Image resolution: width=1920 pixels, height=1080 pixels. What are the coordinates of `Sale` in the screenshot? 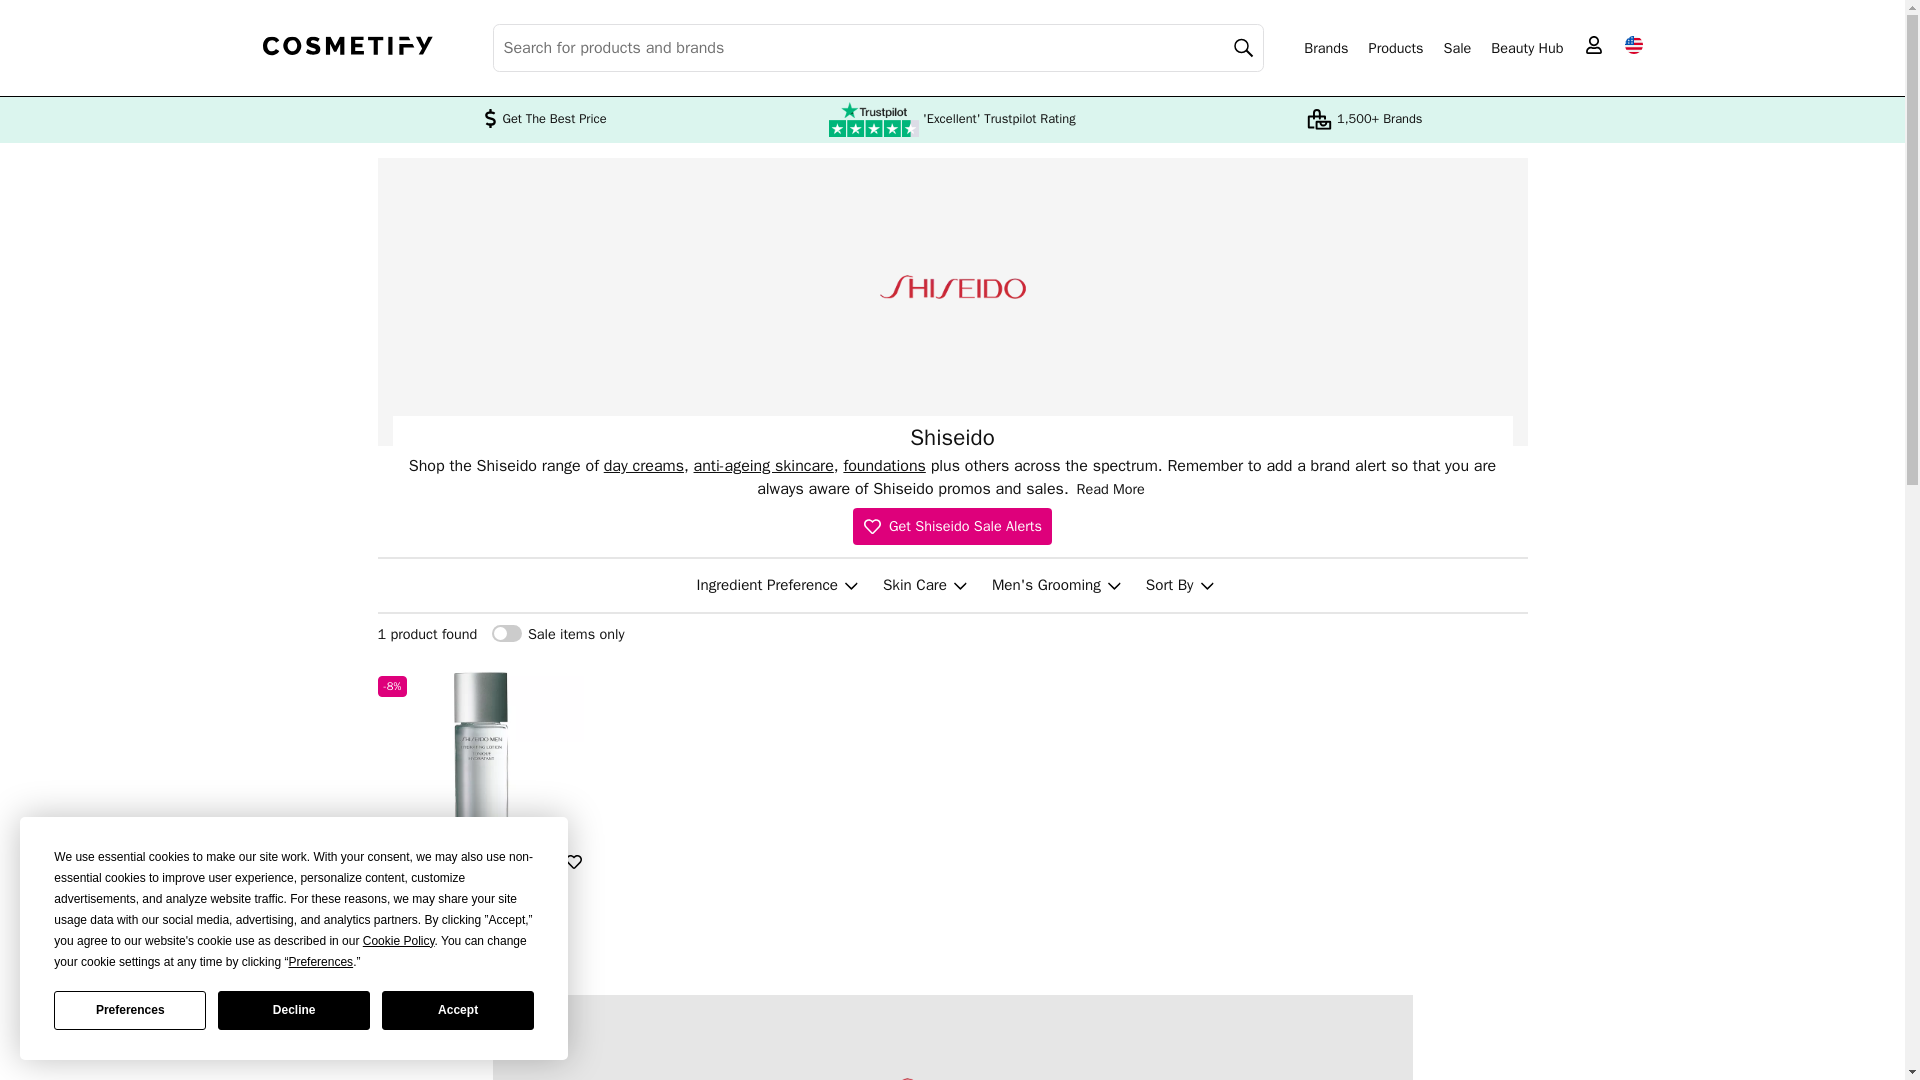 It's located at (1456, 48).